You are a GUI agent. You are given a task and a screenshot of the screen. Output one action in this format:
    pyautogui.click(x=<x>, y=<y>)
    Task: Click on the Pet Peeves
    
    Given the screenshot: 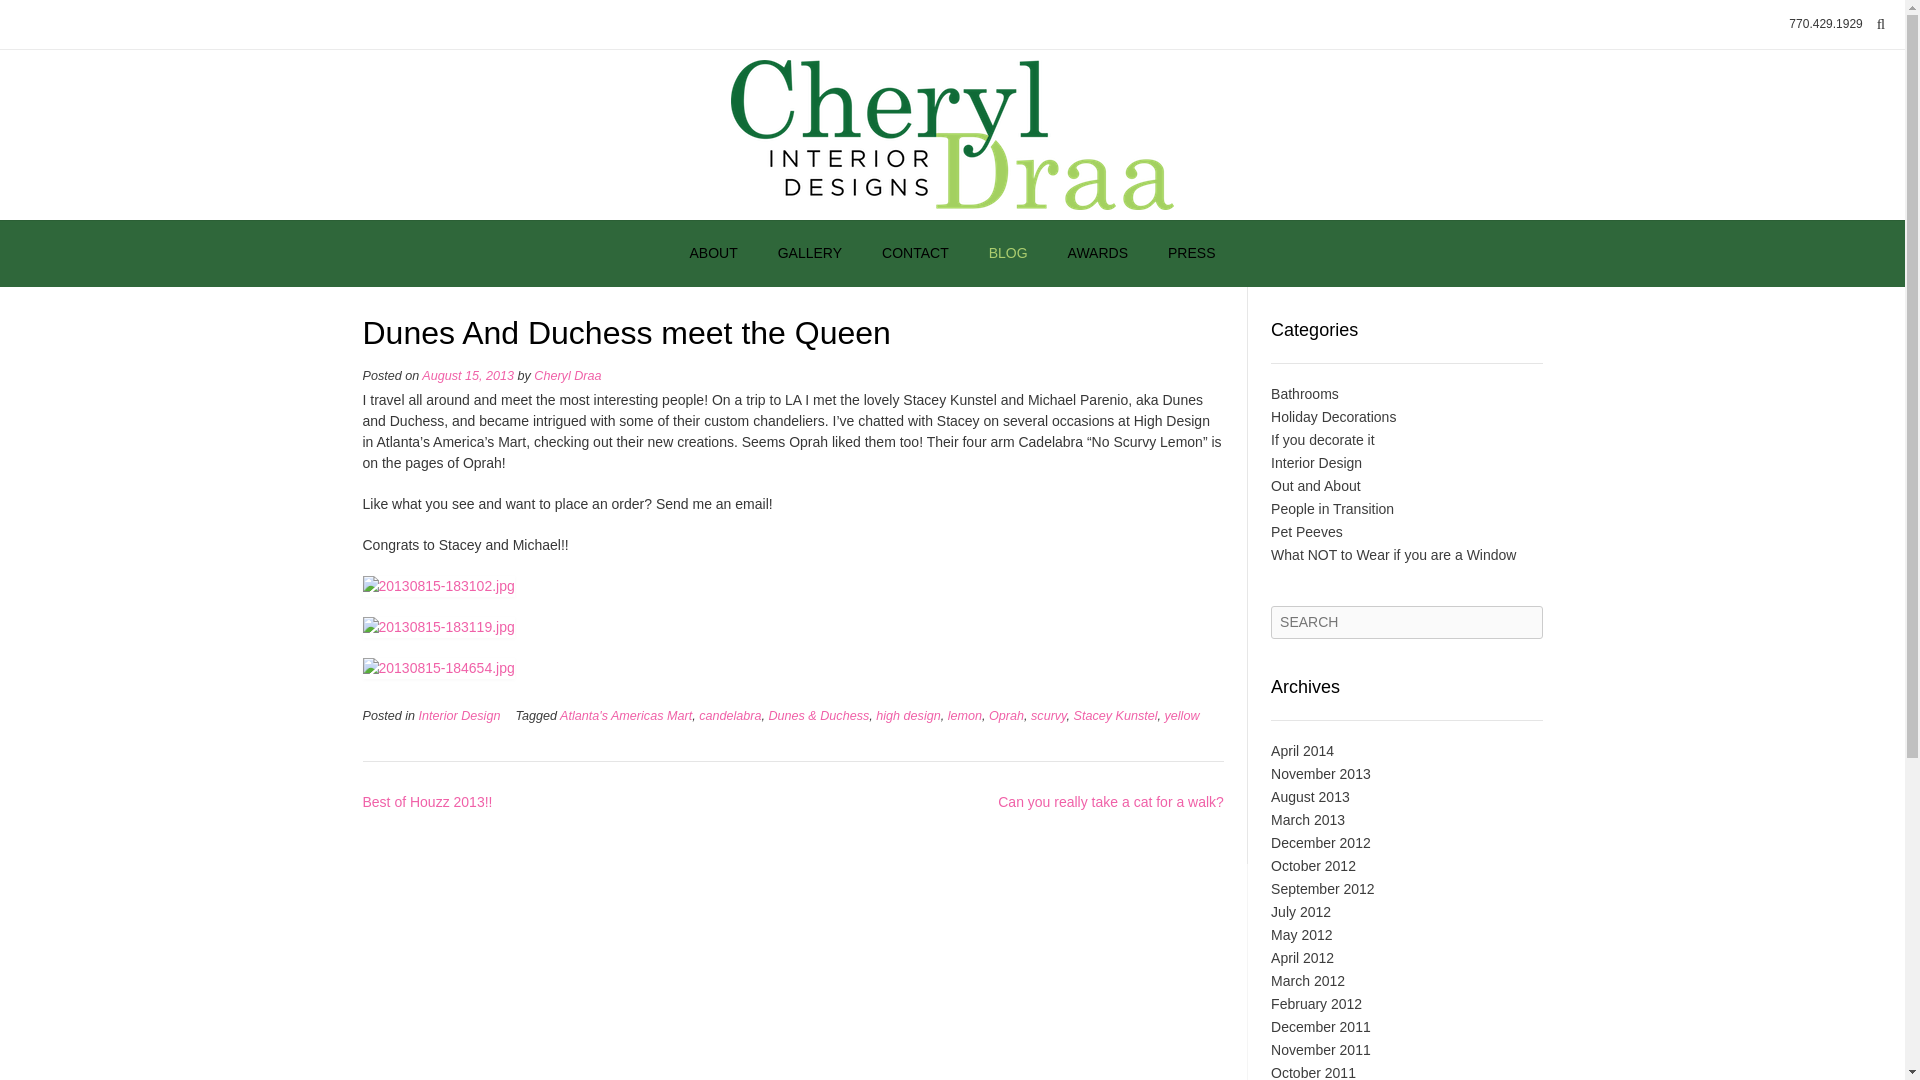 What is the action you would take?
    pyautogui.click(x=1306, y=532)
    